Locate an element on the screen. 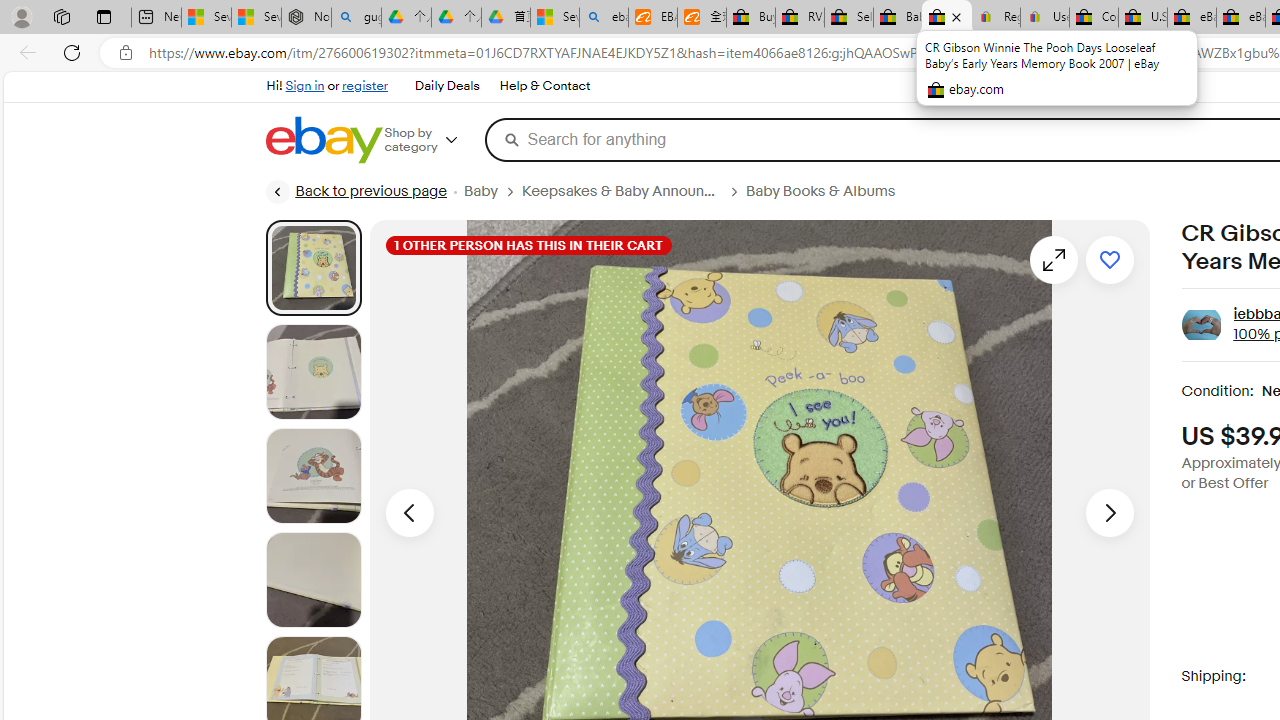 This screenshot has height=720, width=1280. Baby Books & Albums is located at coordinates (820, 191).